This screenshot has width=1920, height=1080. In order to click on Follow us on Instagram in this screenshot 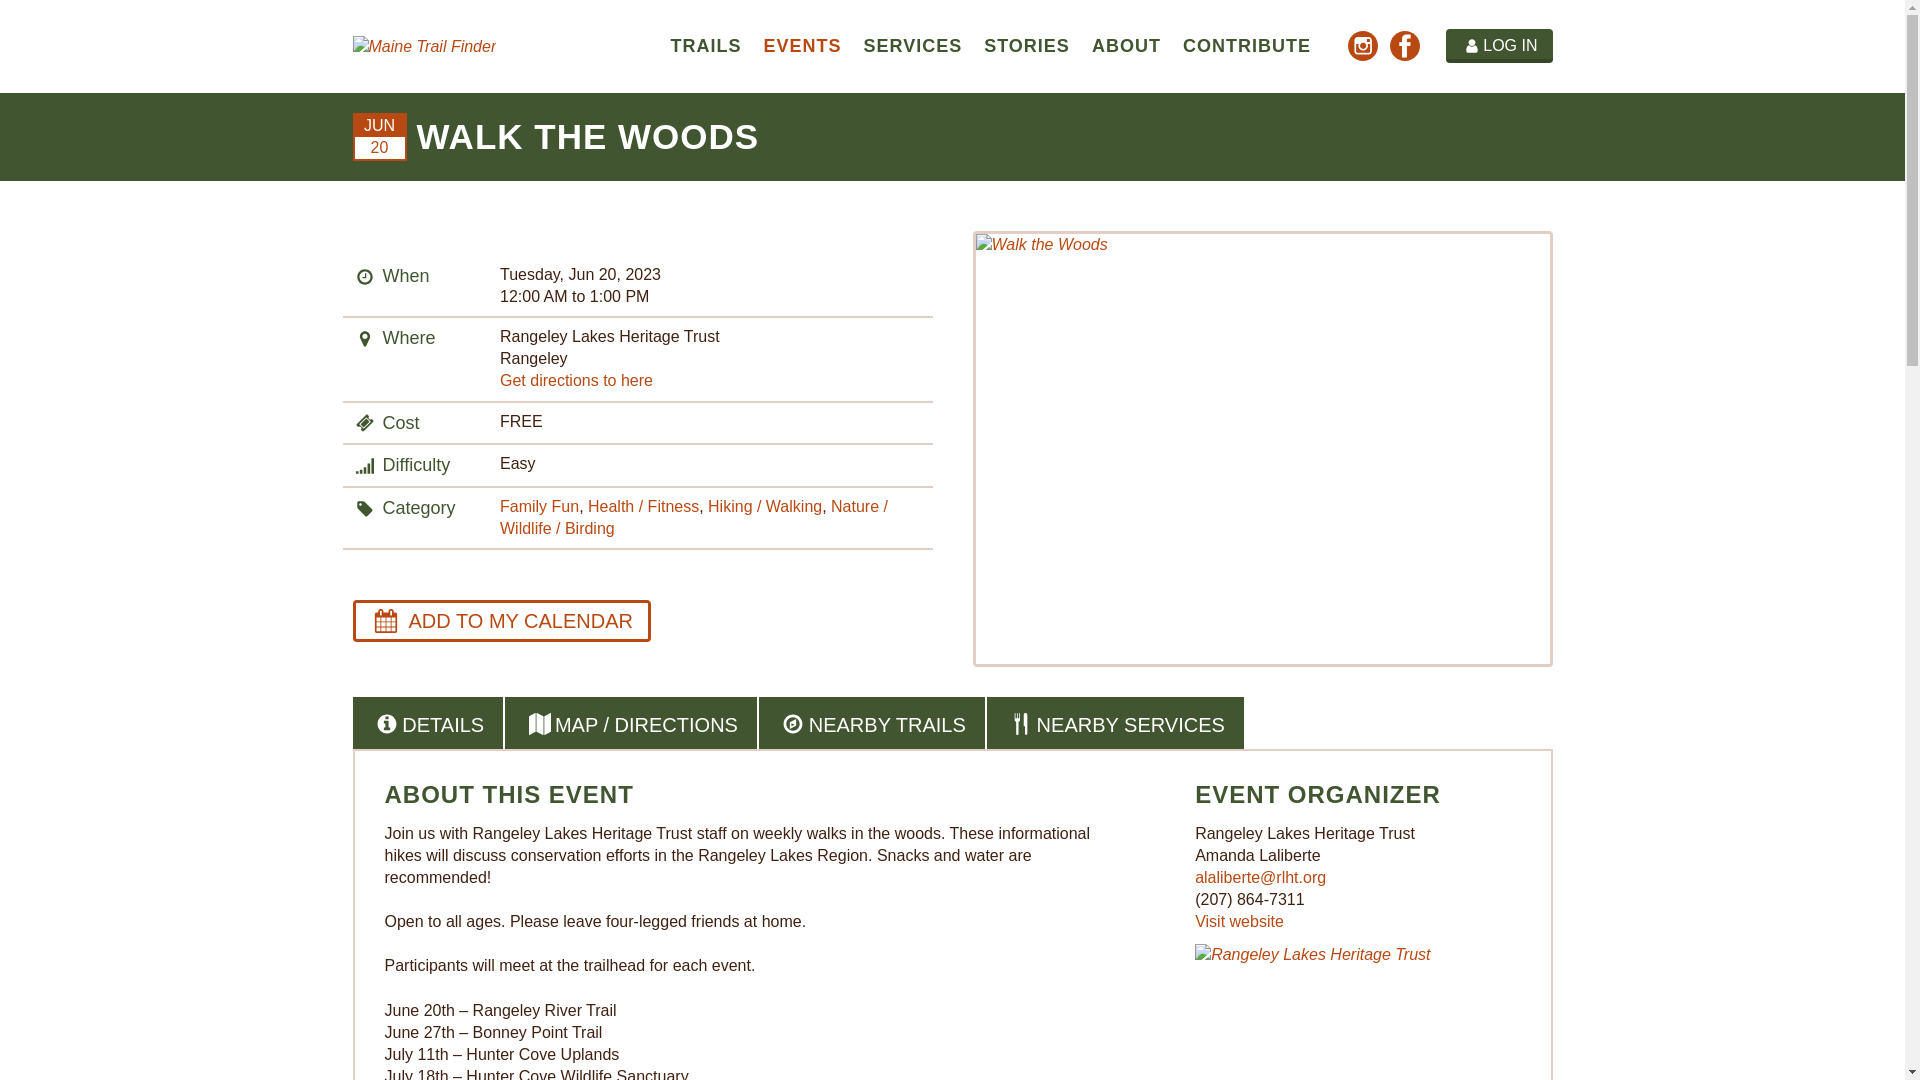, I will do `click(1363, 50)`.